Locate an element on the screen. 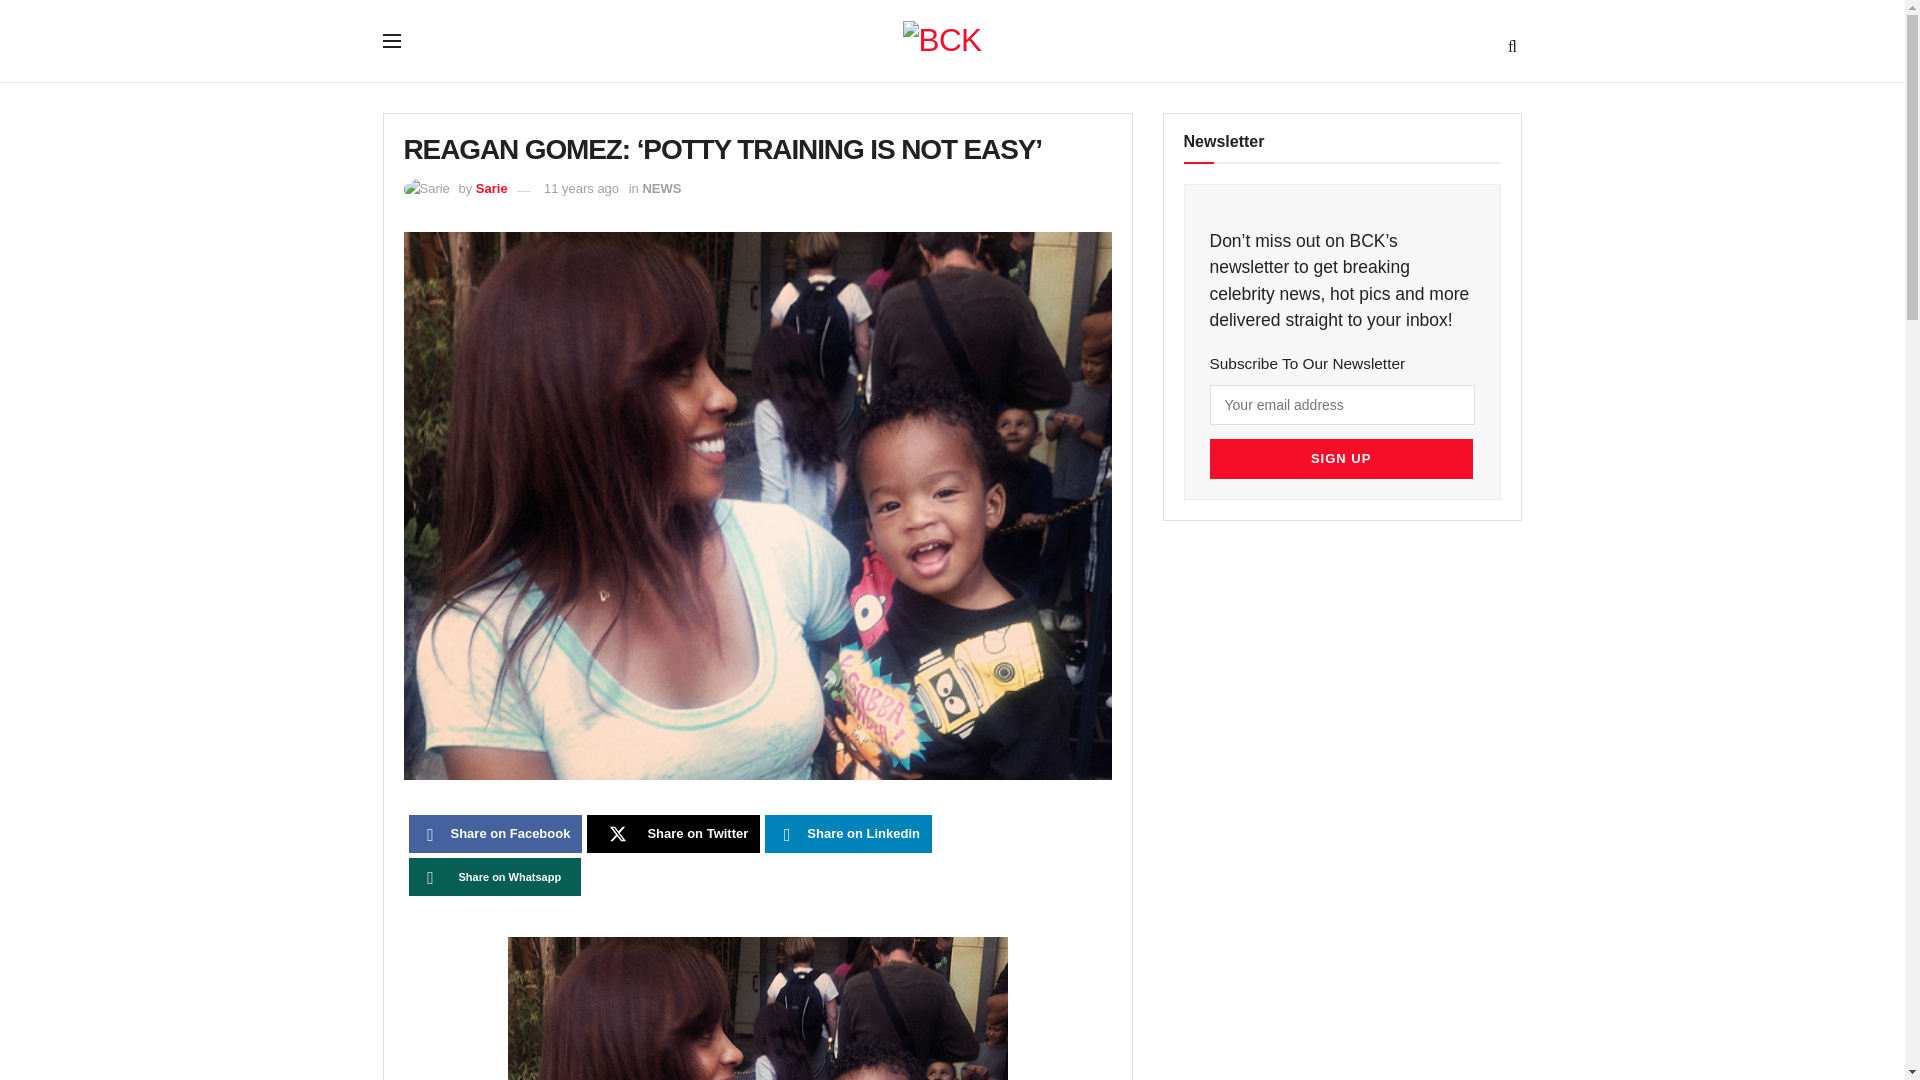  Share on Facebook is located at coordinates (494, 834).